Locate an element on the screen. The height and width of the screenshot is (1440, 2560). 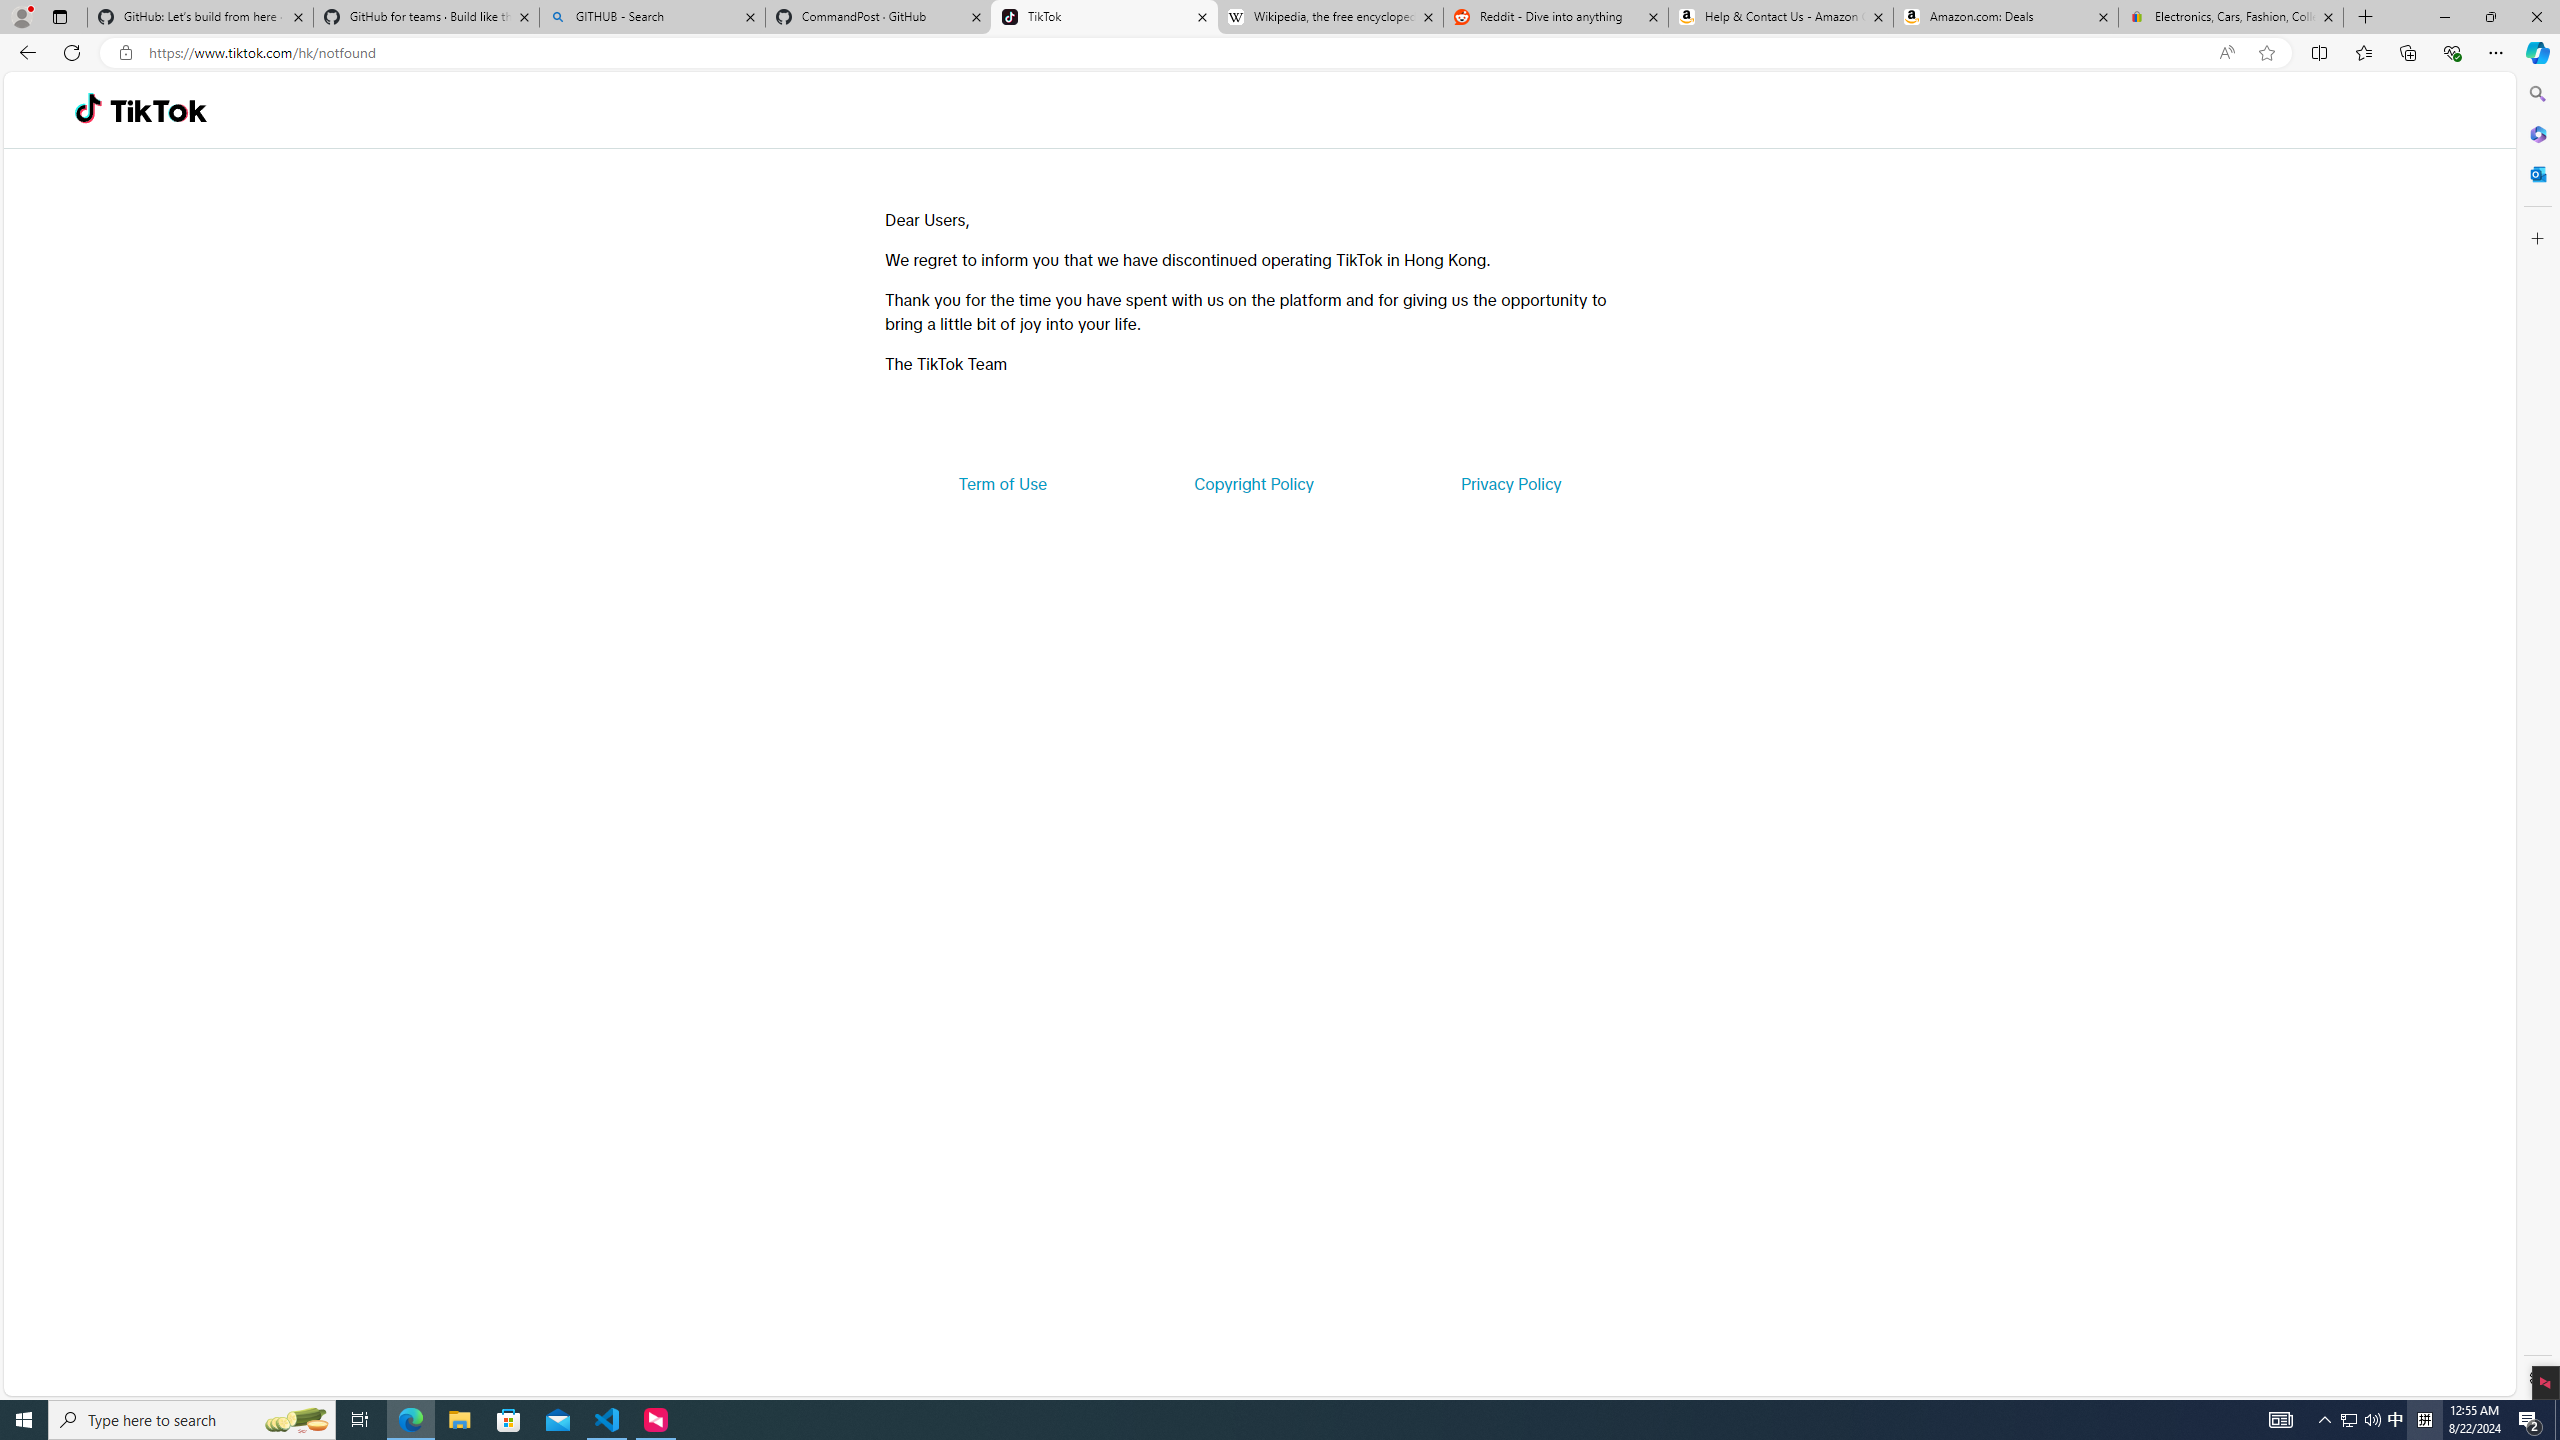
Copyright Policy is located at coordinates (1252, 484).